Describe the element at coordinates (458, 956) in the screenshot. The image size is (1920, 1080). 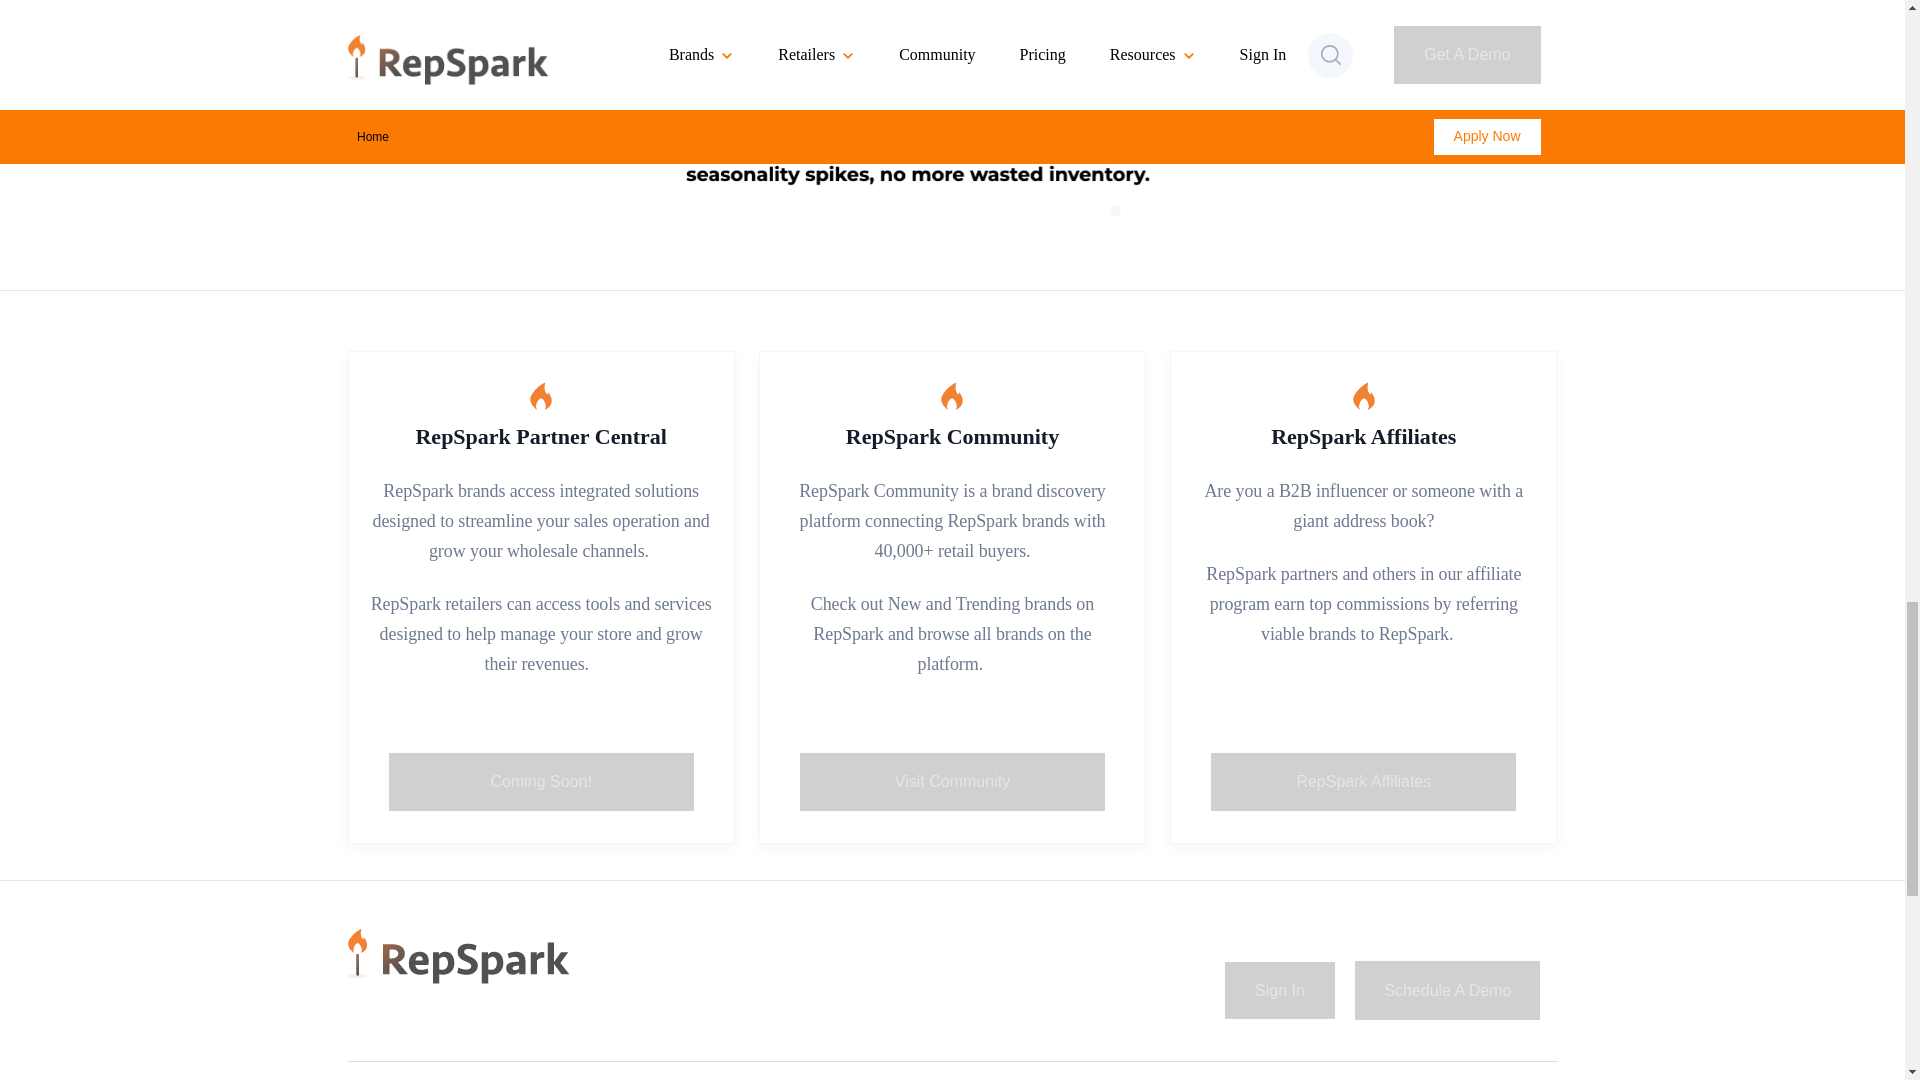
I see `RepSparkLogo-2` at that location.